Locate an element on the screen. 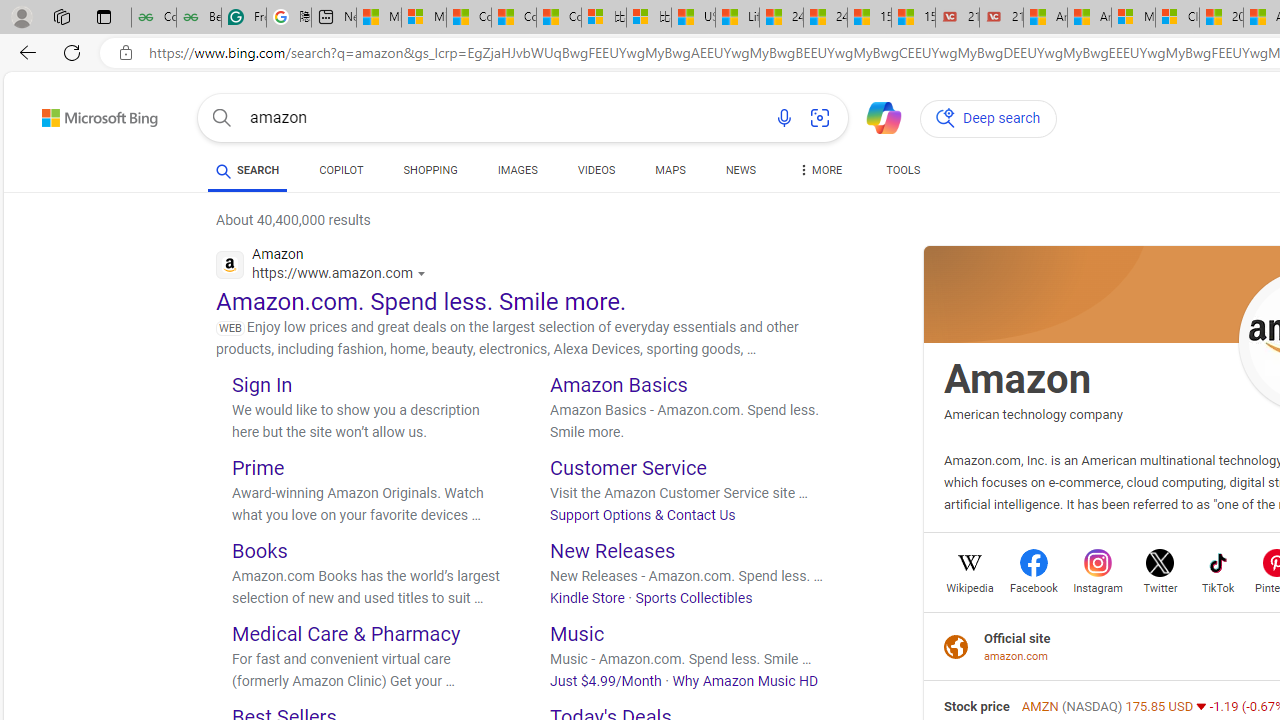 The height and width of the screenshot is (720, 1280). 175.85 USD  is located at coordinates (1160, 706).